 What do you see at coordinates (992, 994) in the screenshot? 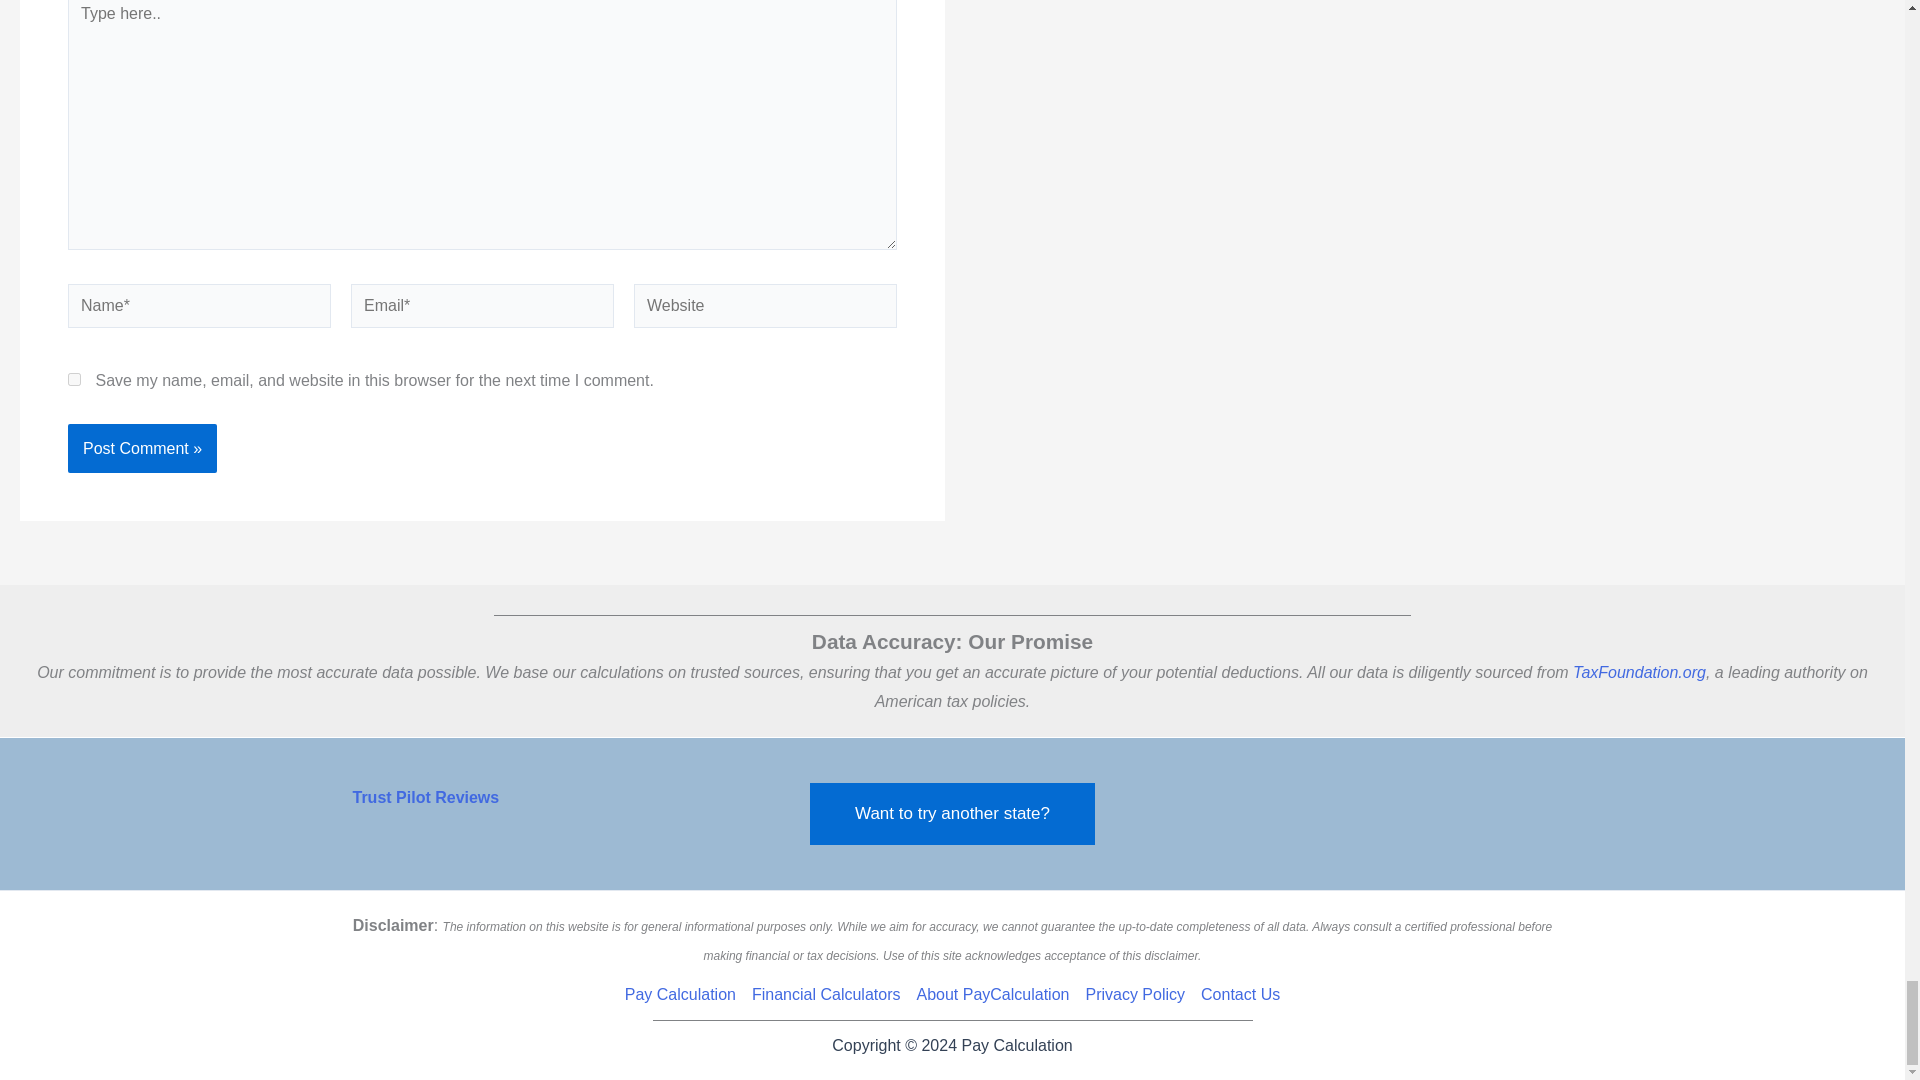
I see `About PayCalculation` at bounding box center [992, 994].